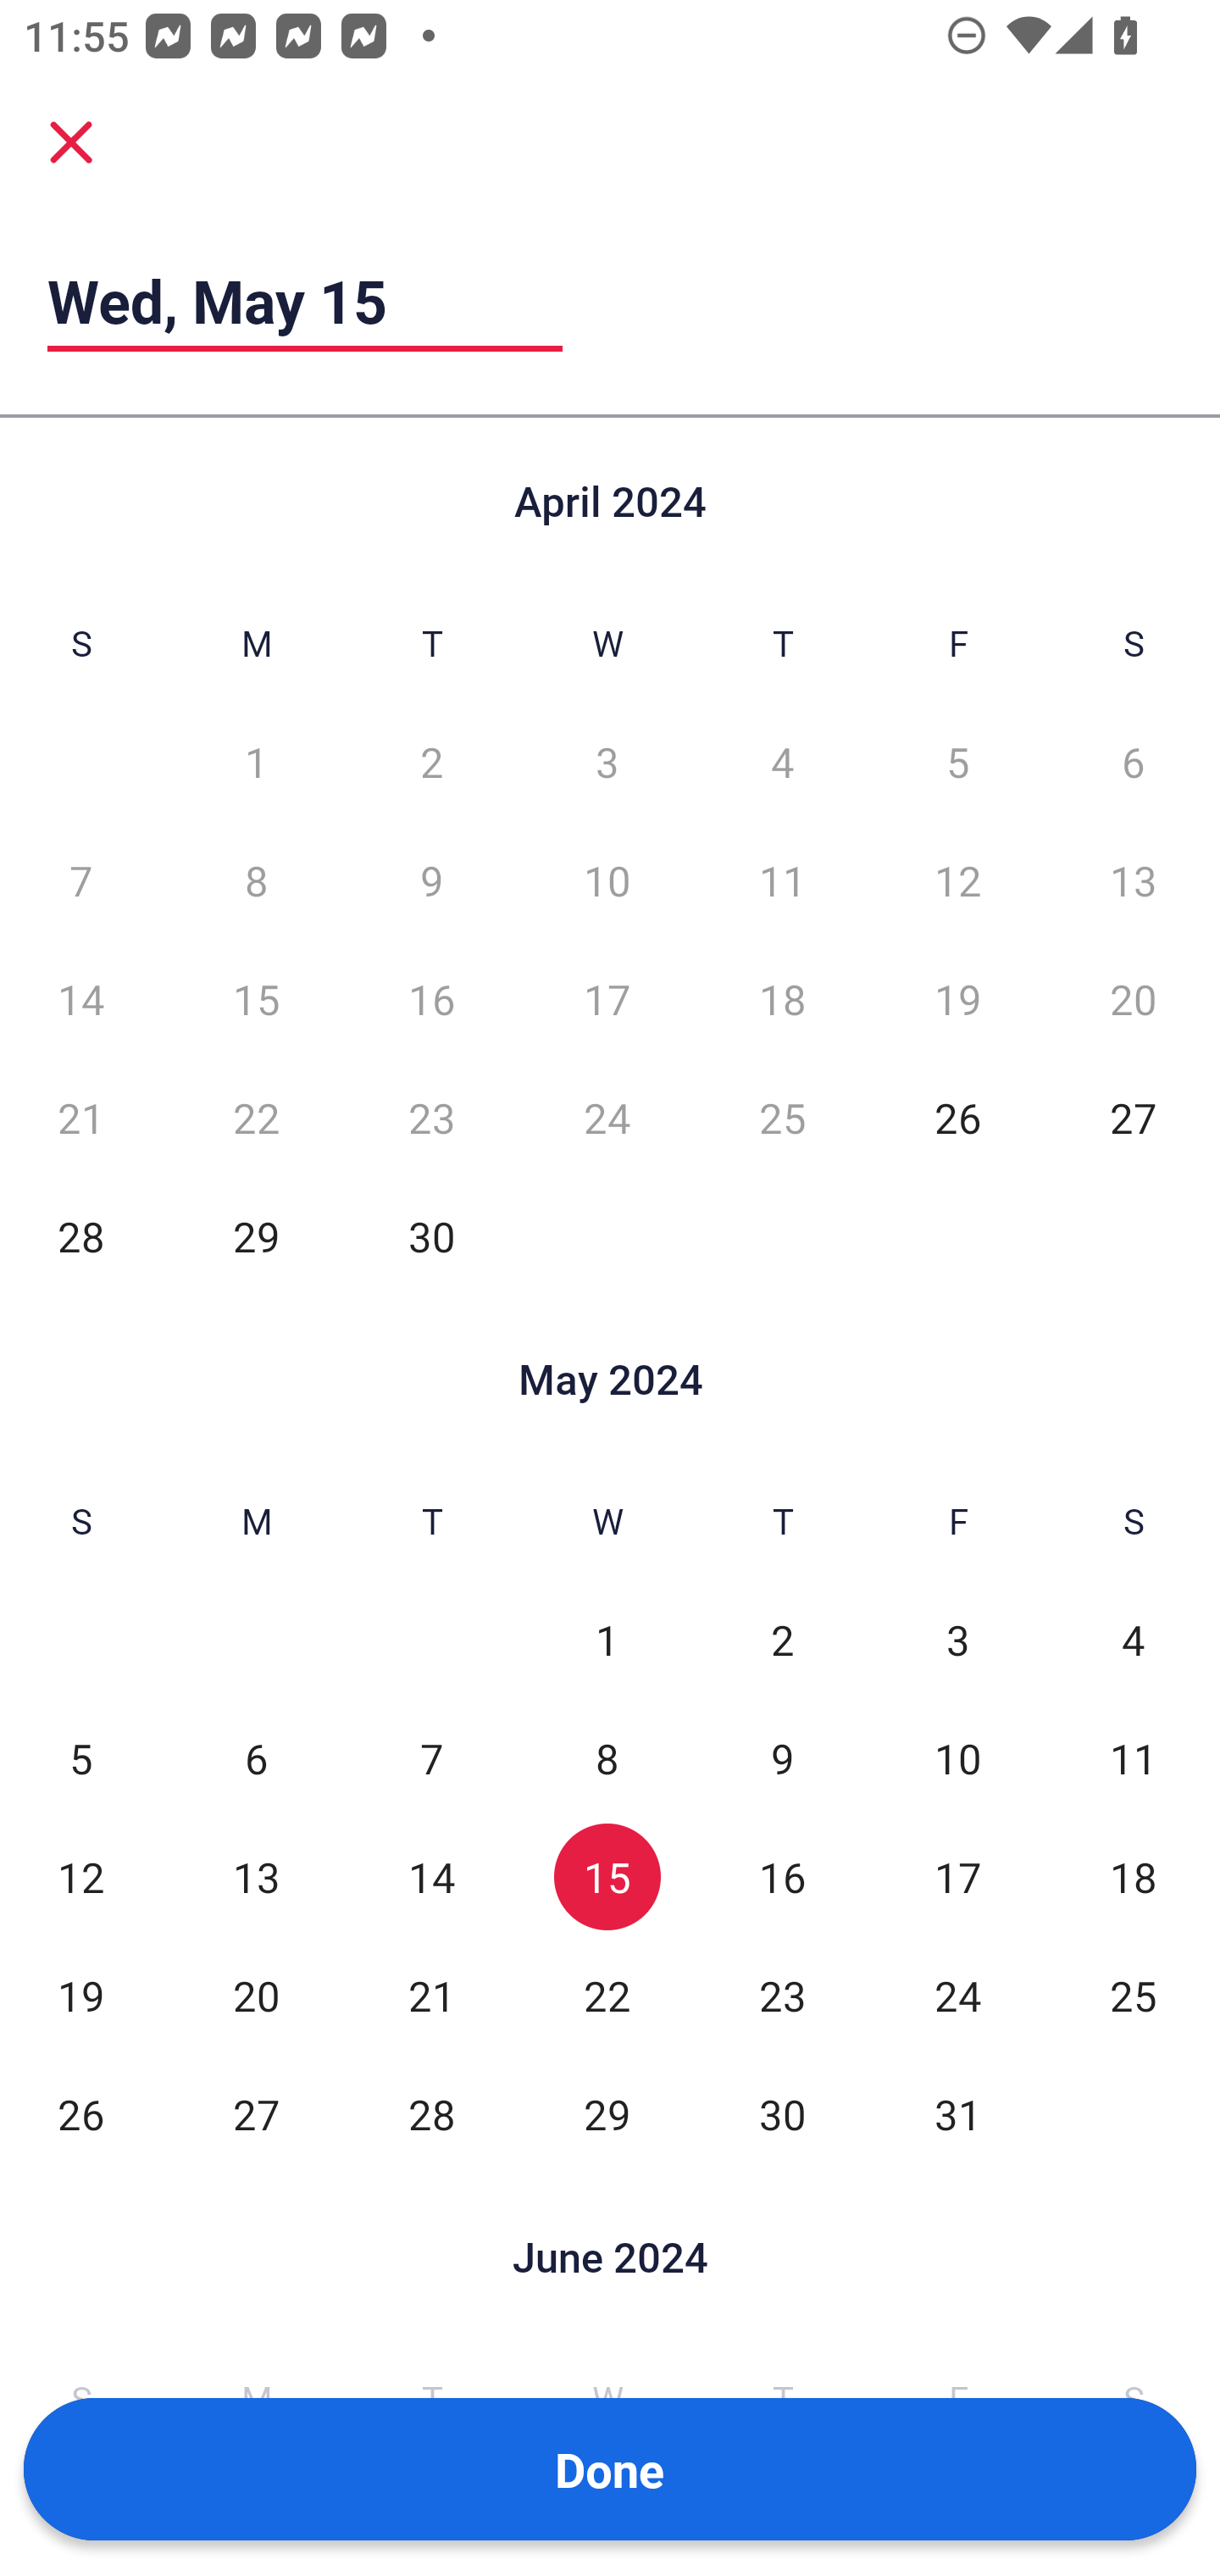 This screenshot has width=1220, height=2576. What do you see at coordinates (256, 1878) in the screenshot?
I see `13 Mon, May 13, Not Selected` at bounding box center [256, 1878].